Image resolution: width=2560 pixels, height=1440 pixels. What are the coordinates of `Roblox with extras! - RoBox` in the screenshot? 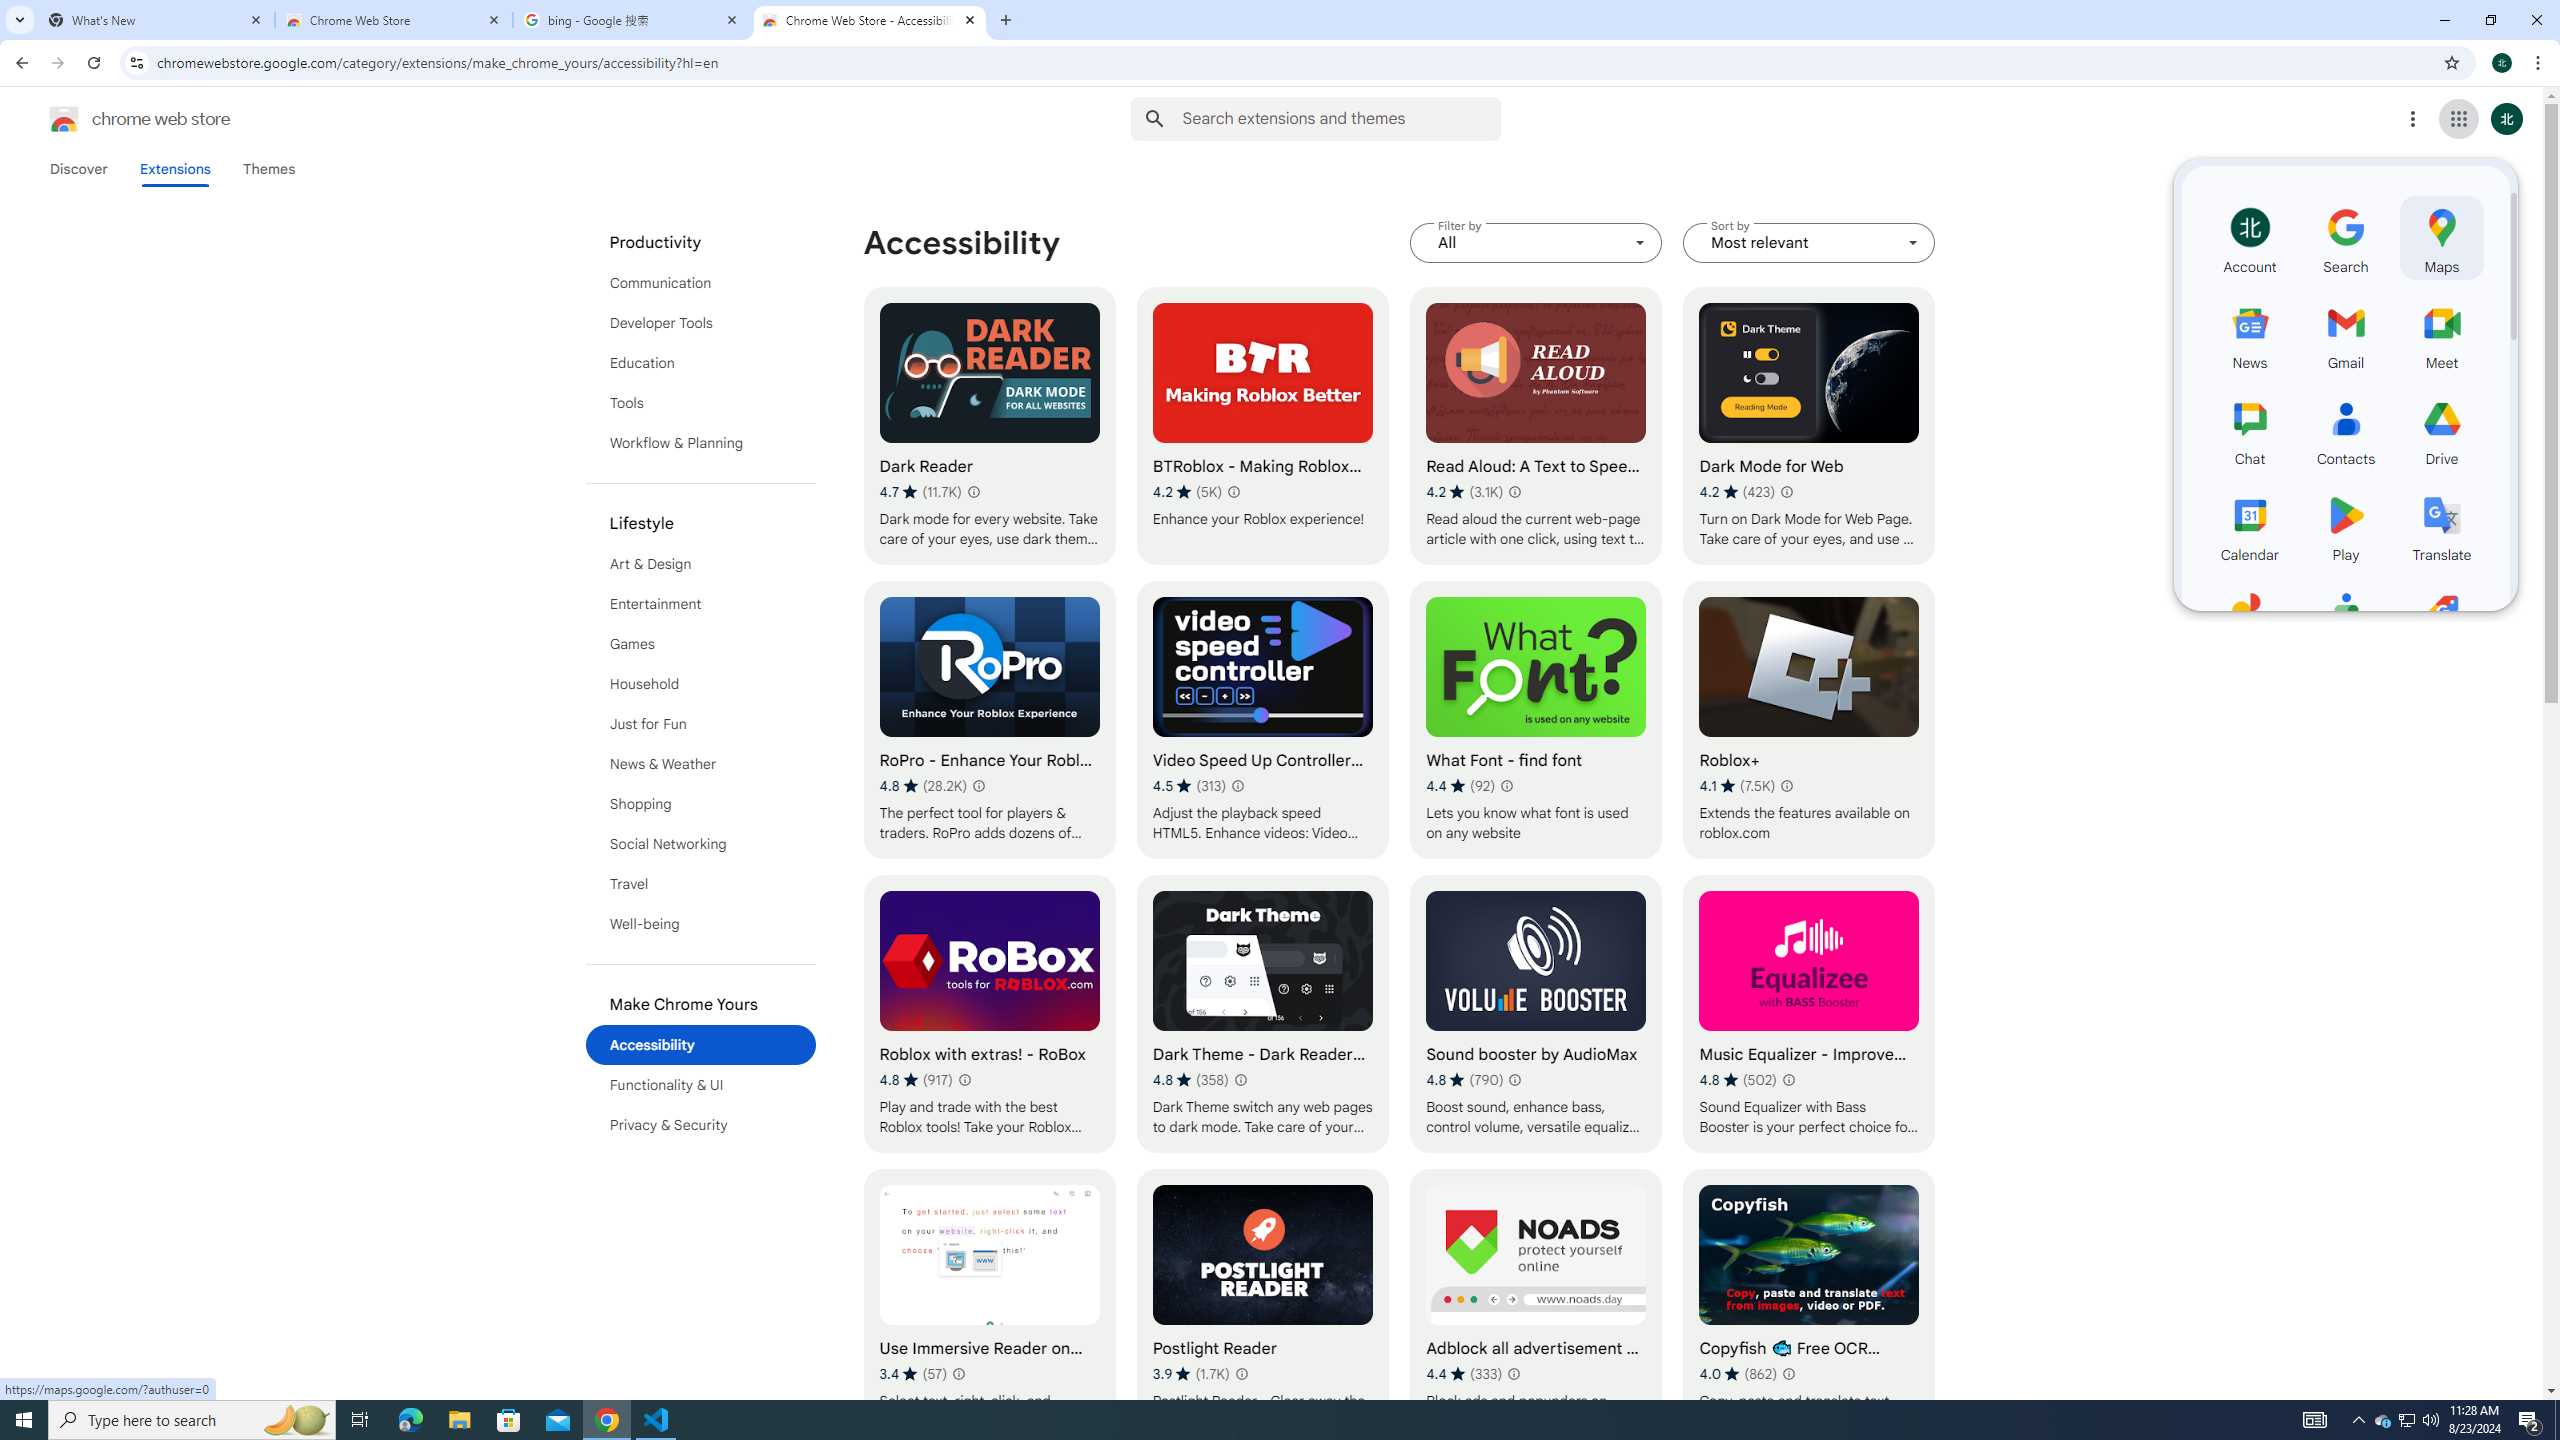 It's located at (989, 1014).